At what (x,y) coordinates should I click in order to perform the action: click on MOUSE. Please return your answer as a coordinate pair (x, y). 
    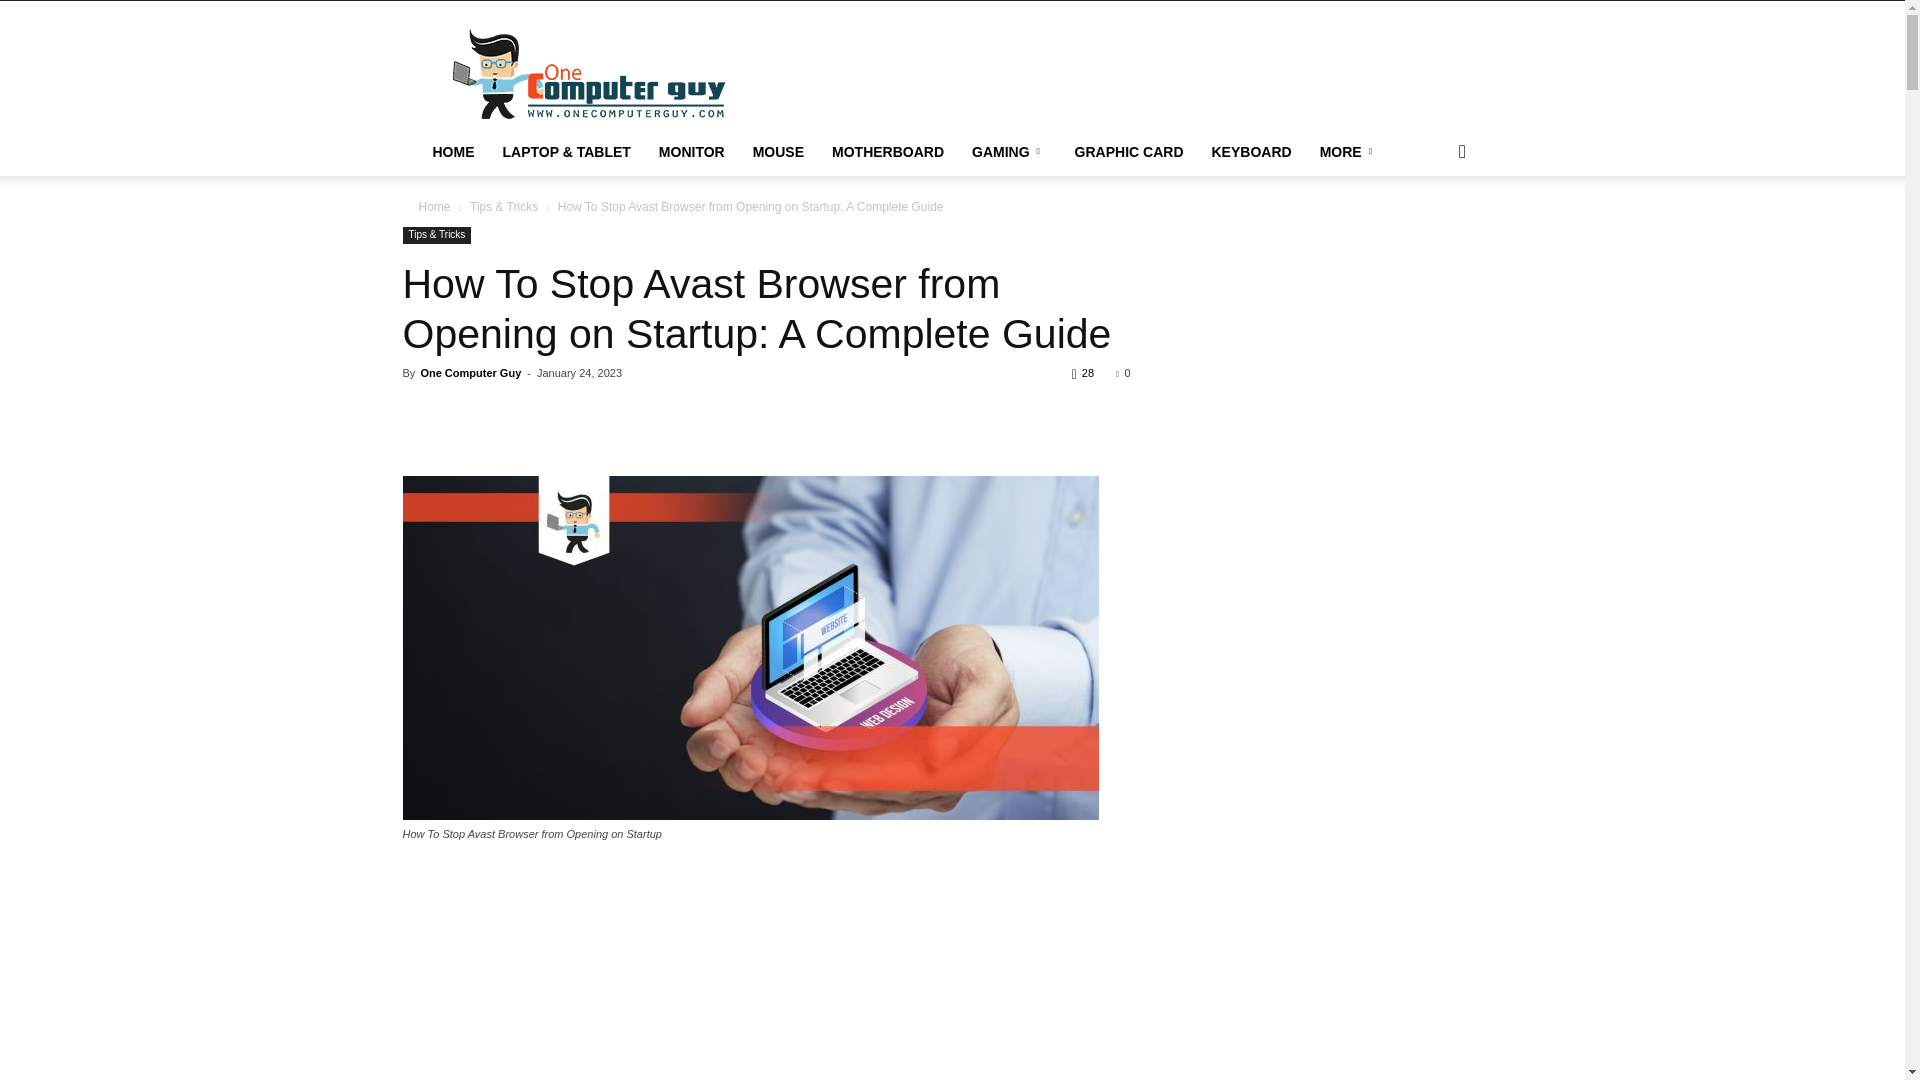
    Looking at the image, I should click on (778, 152).